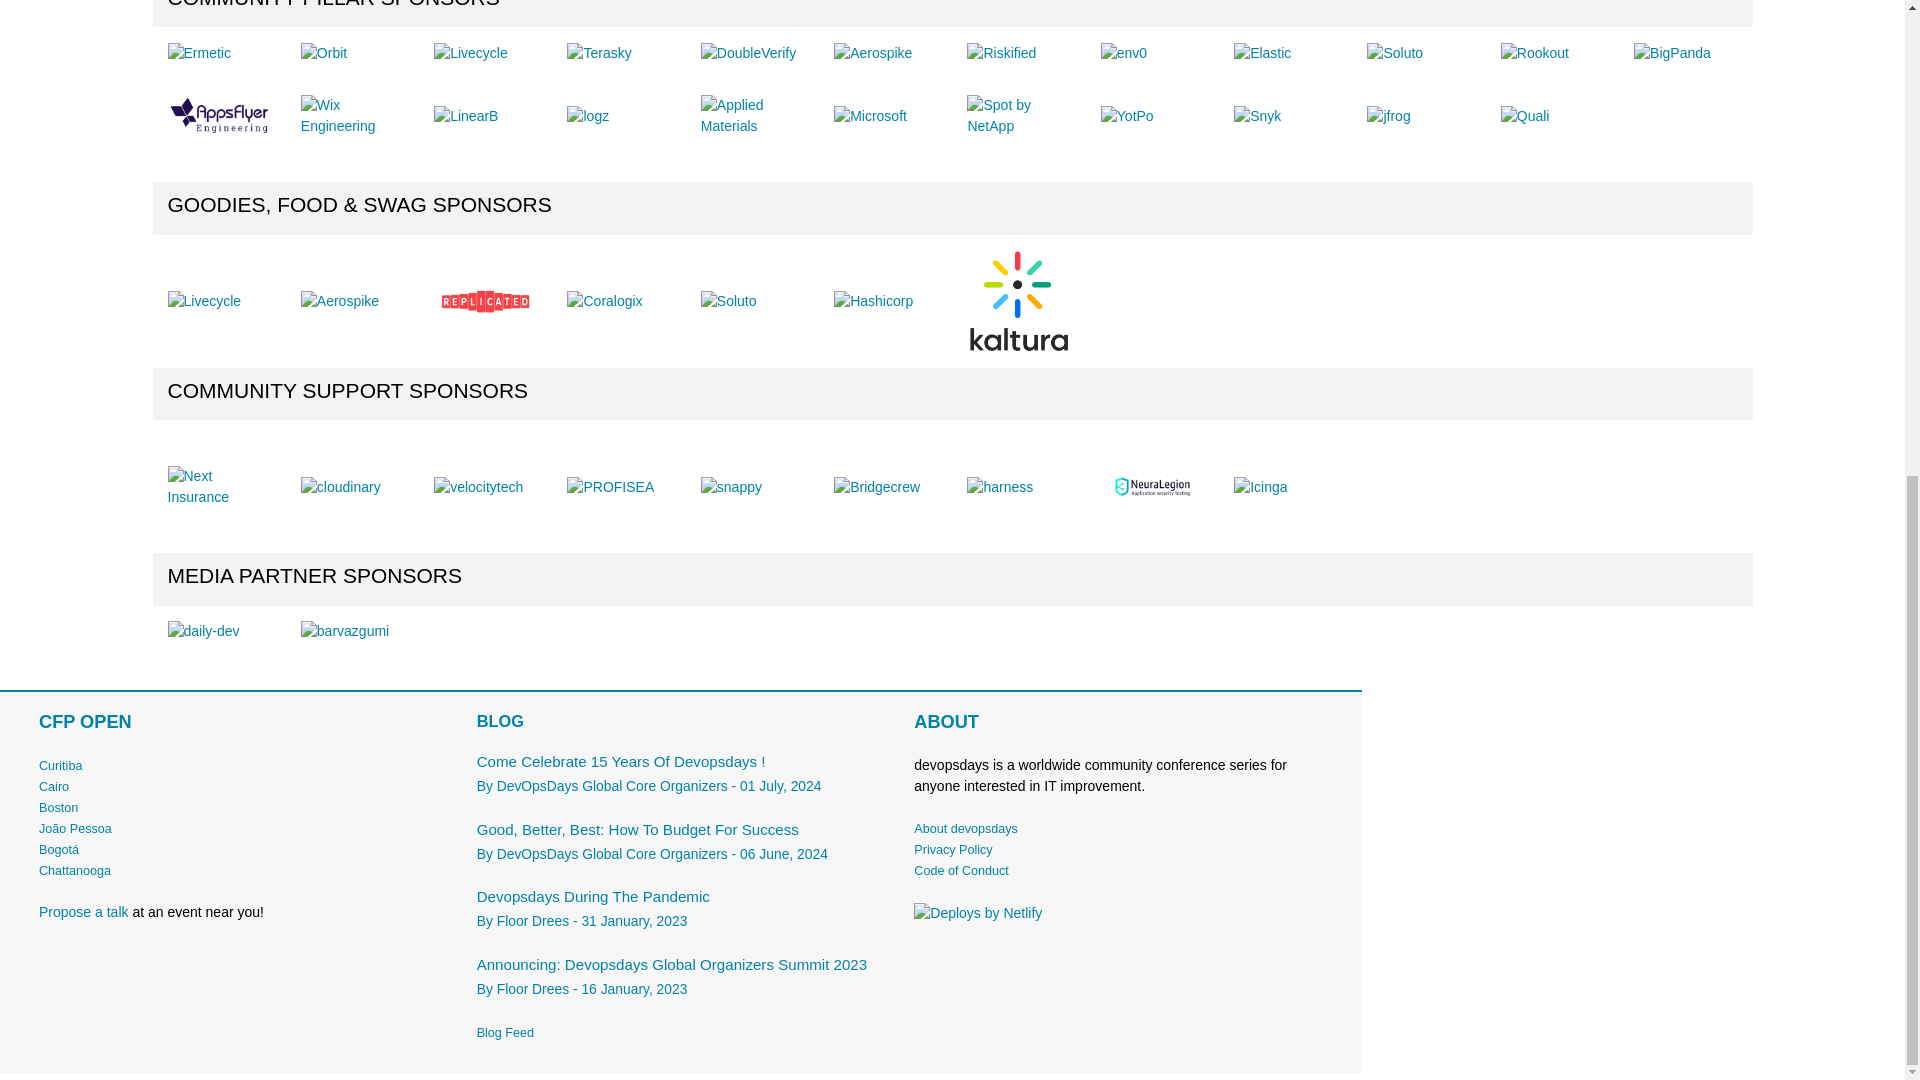 The height and width of the screenshot is (1080, 1920). I want to click on Applied Materials, so click(752, 116).